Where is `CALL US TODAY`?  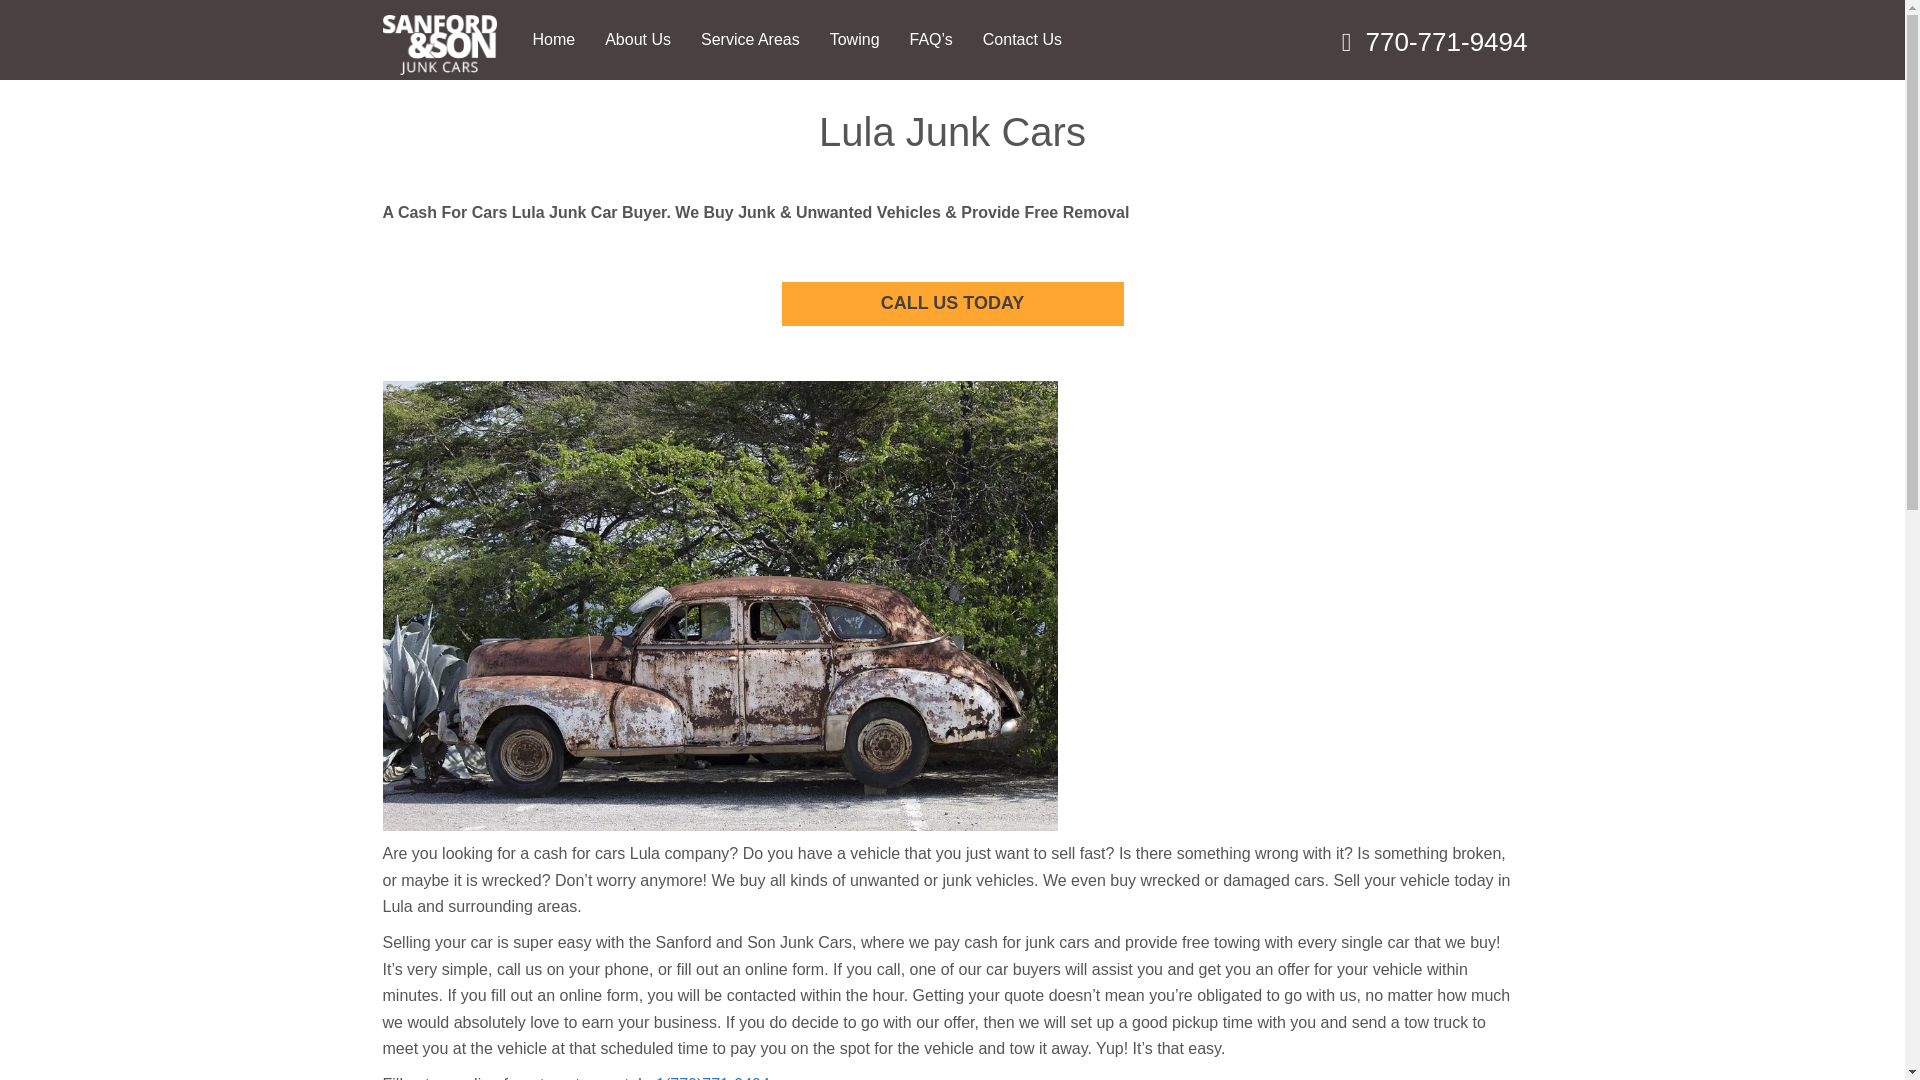
CALL US TODAY is located at coordinates (952, 304).